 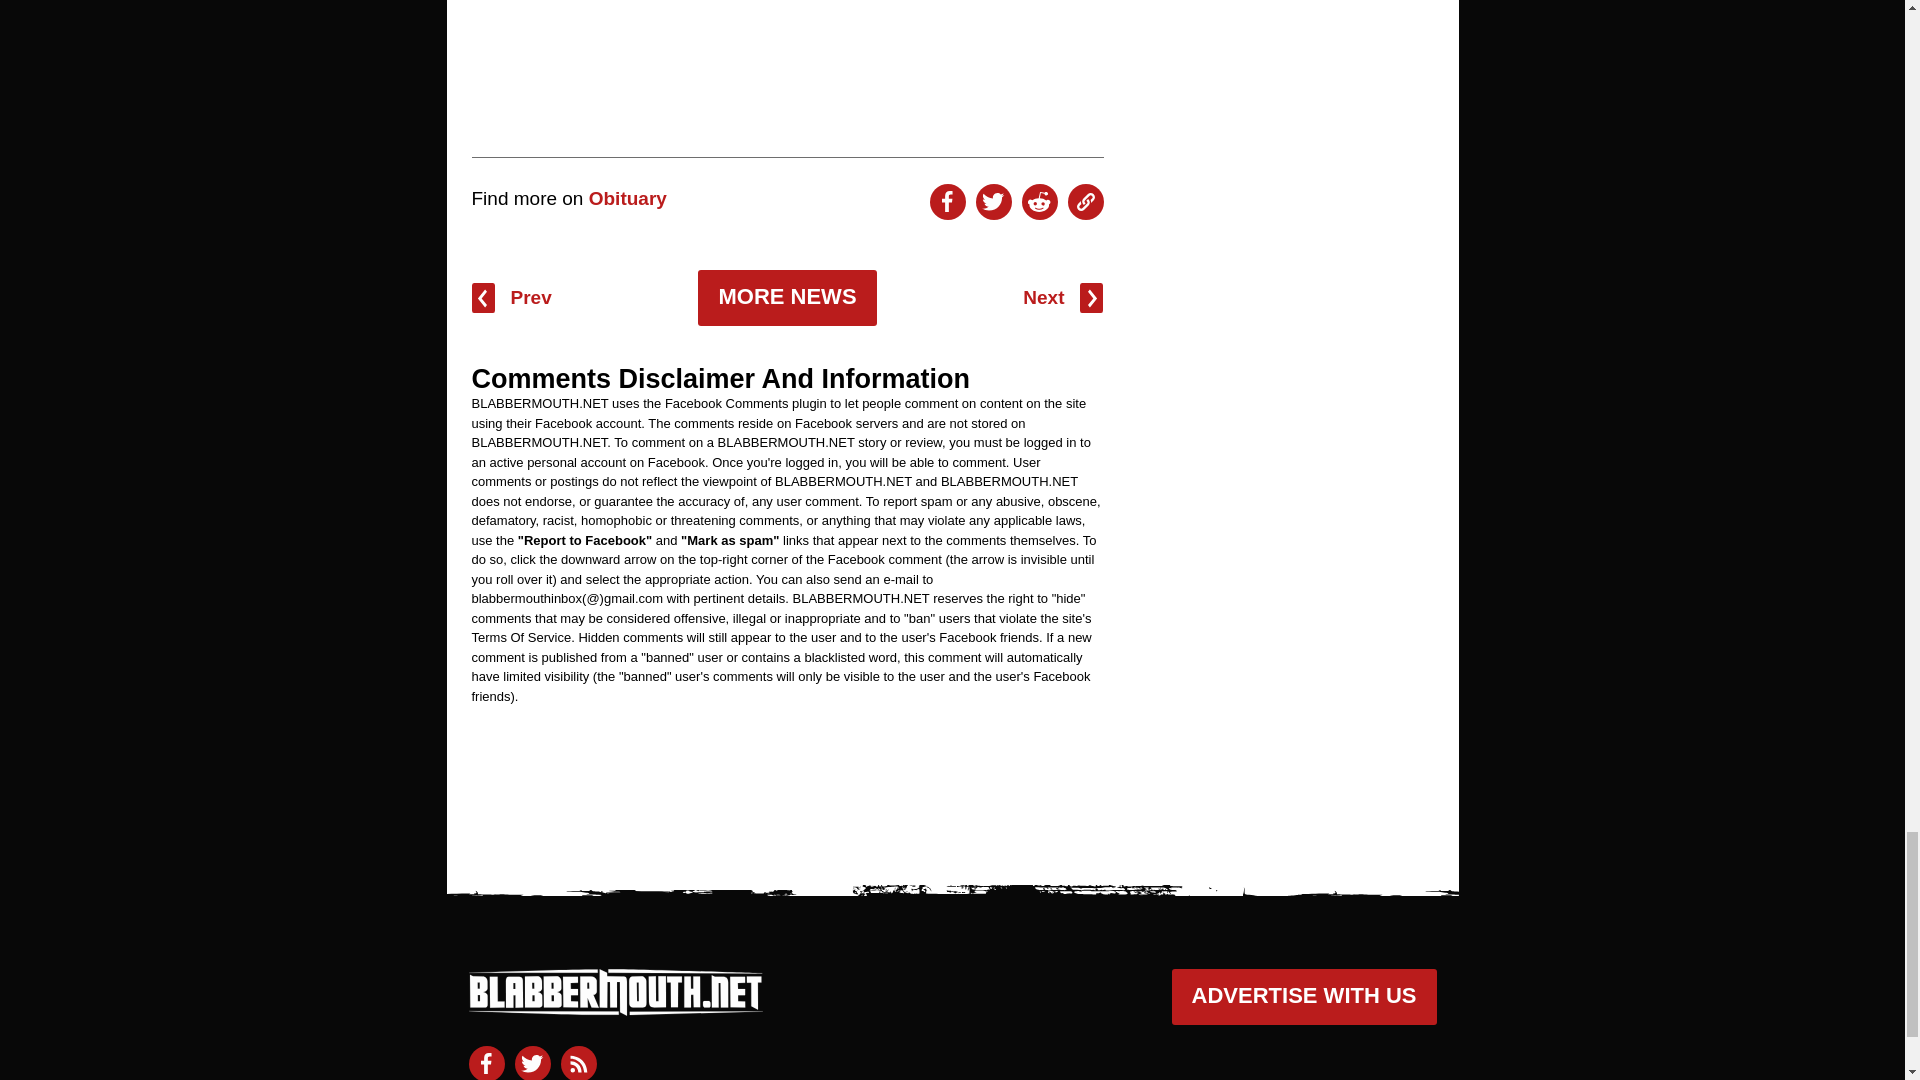 What do you see at coordinates (1062, 298) in the screenshot?
I see `Next` at bounding box center [1062, 298].